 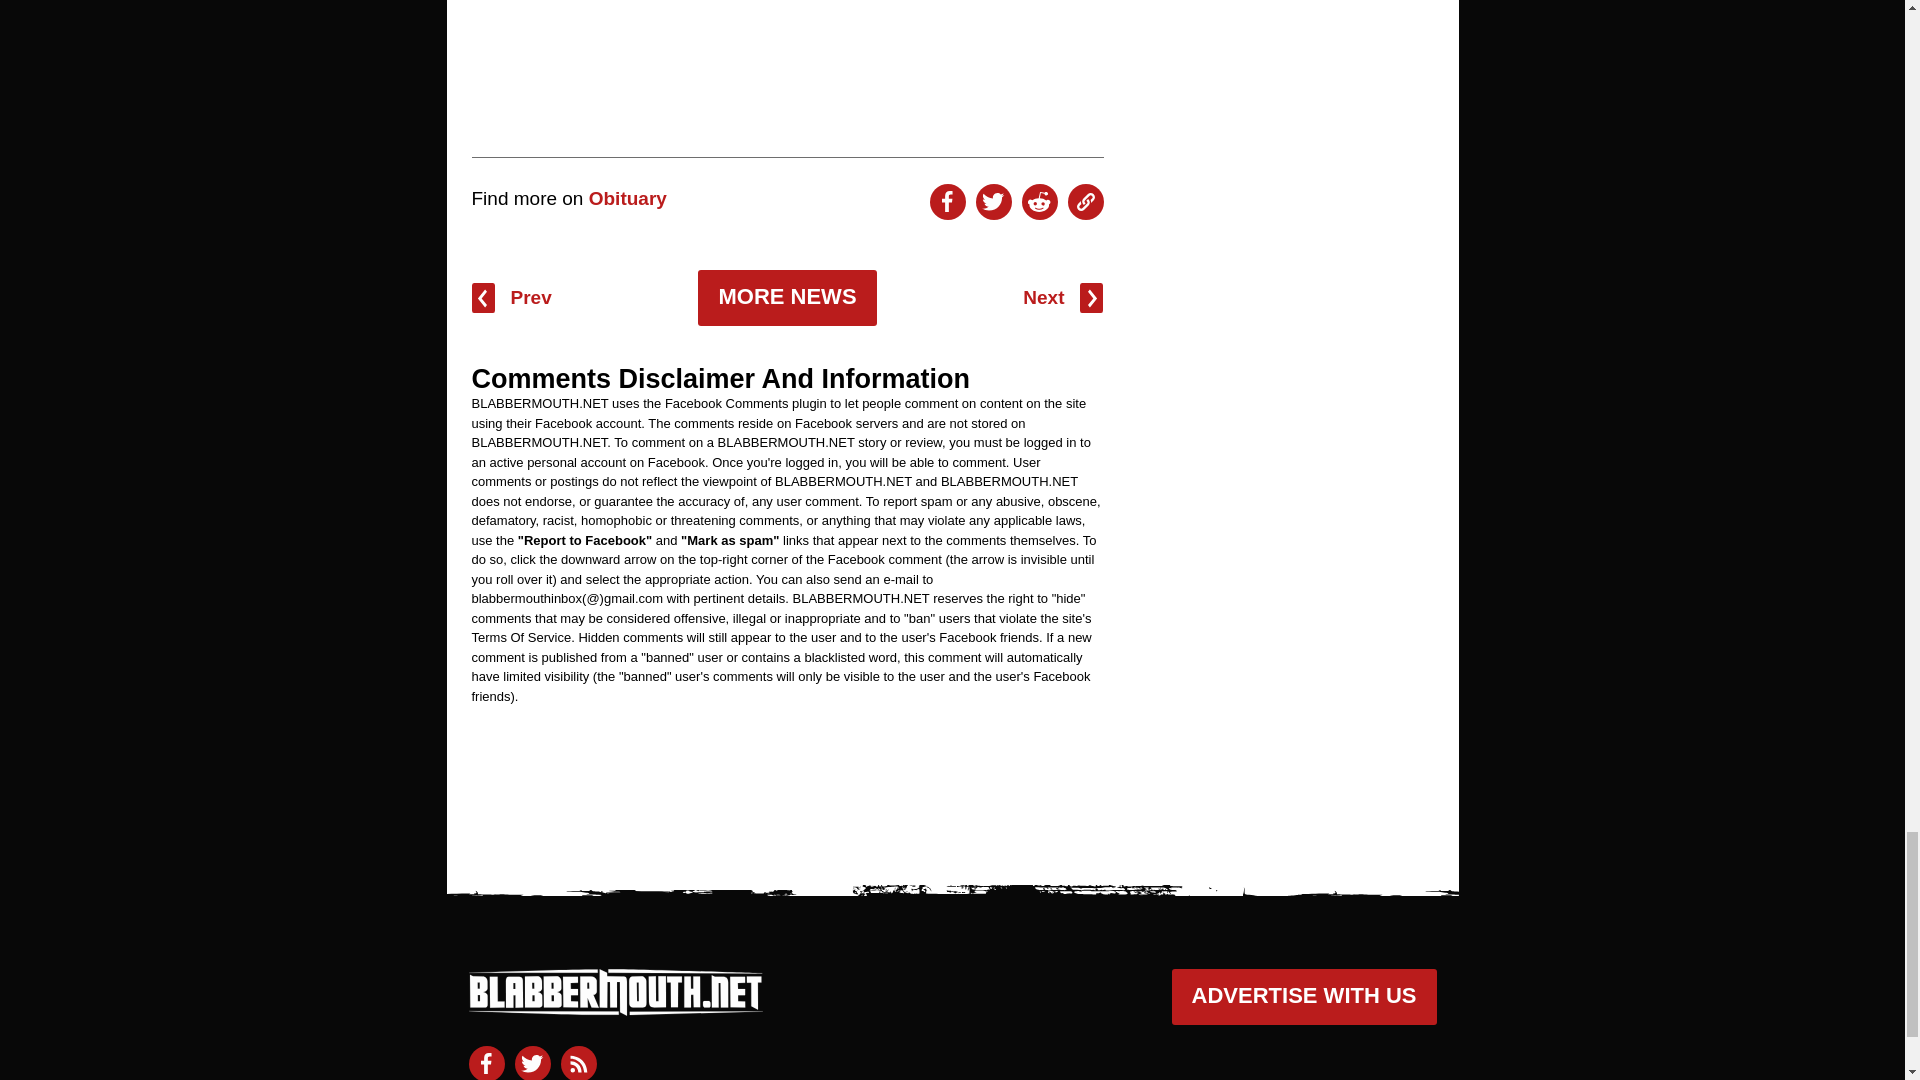 What do you see at coordinates (1062, 298) in the screenshot?
I see `Next` at bounding box center [1062, 298].